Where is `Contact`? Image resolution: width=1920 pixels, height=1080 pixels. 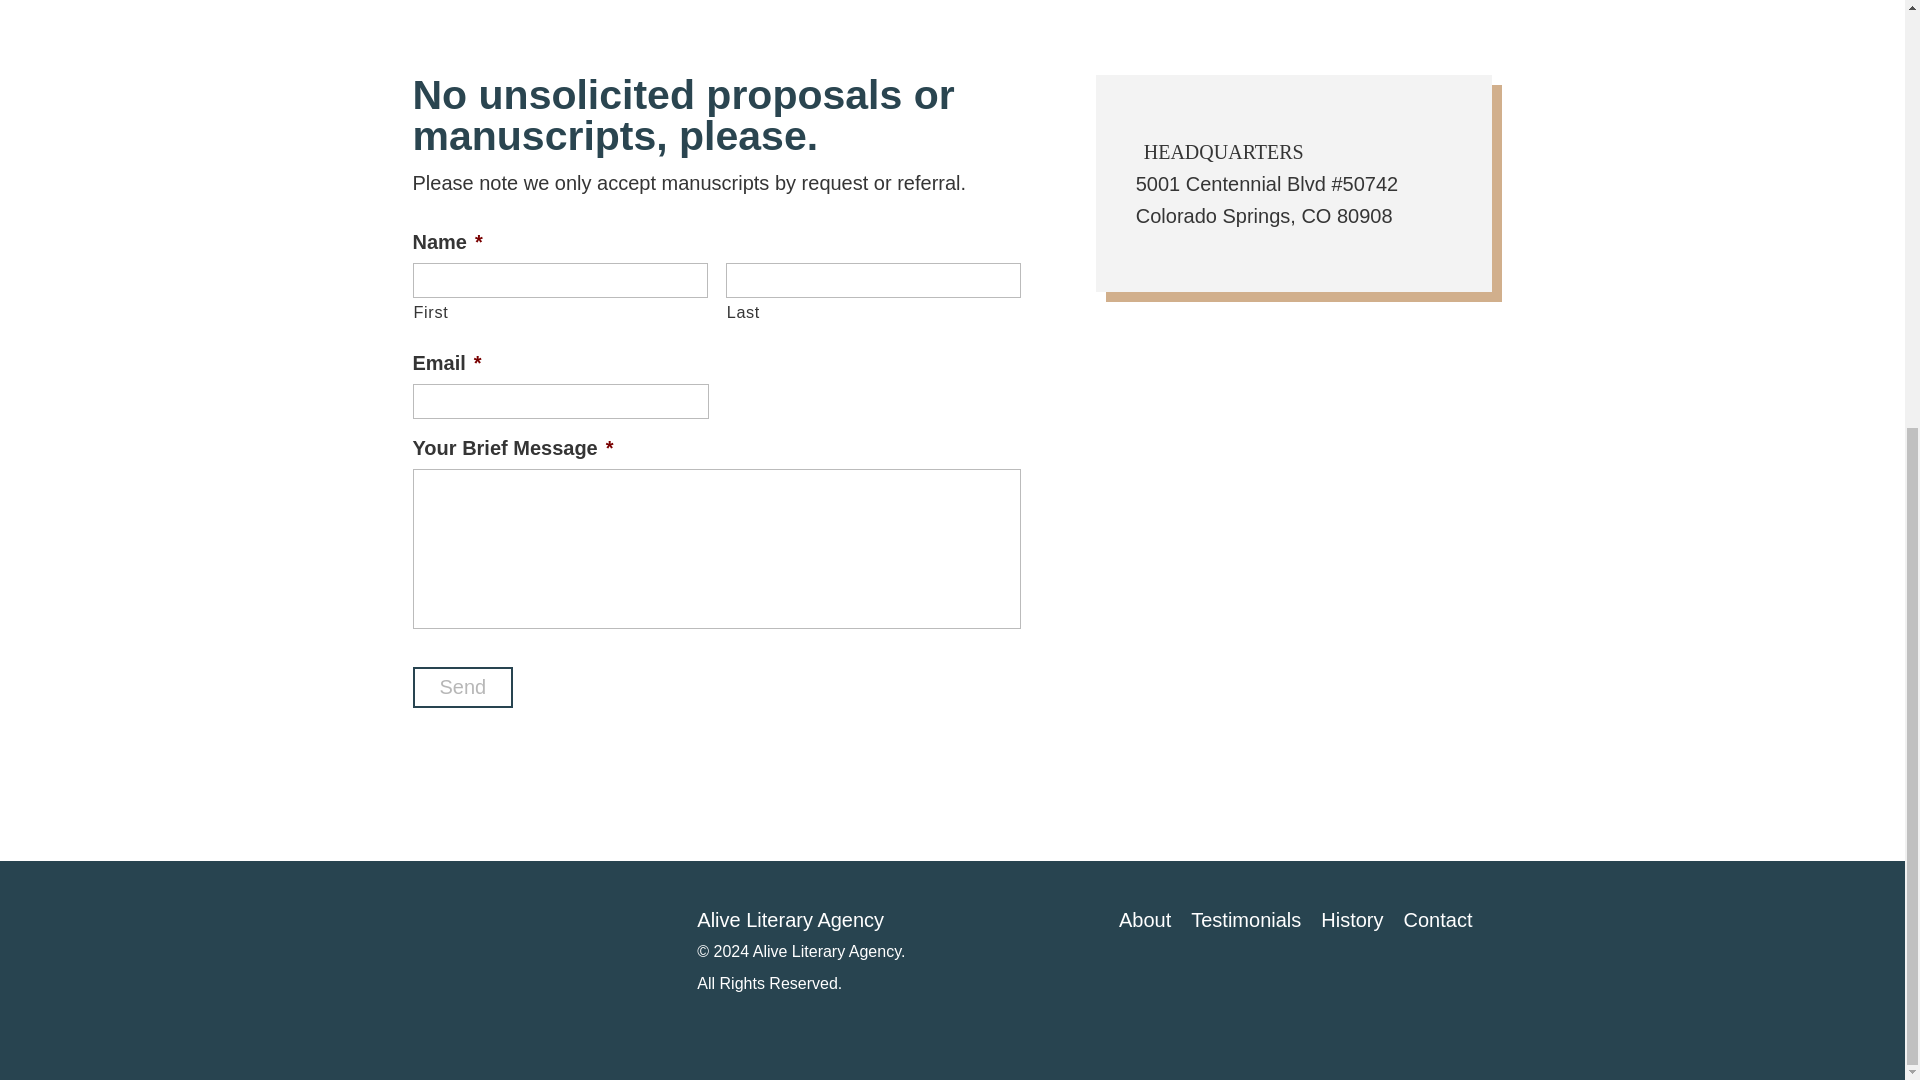 Contact is located at coordinates (1438, 920).